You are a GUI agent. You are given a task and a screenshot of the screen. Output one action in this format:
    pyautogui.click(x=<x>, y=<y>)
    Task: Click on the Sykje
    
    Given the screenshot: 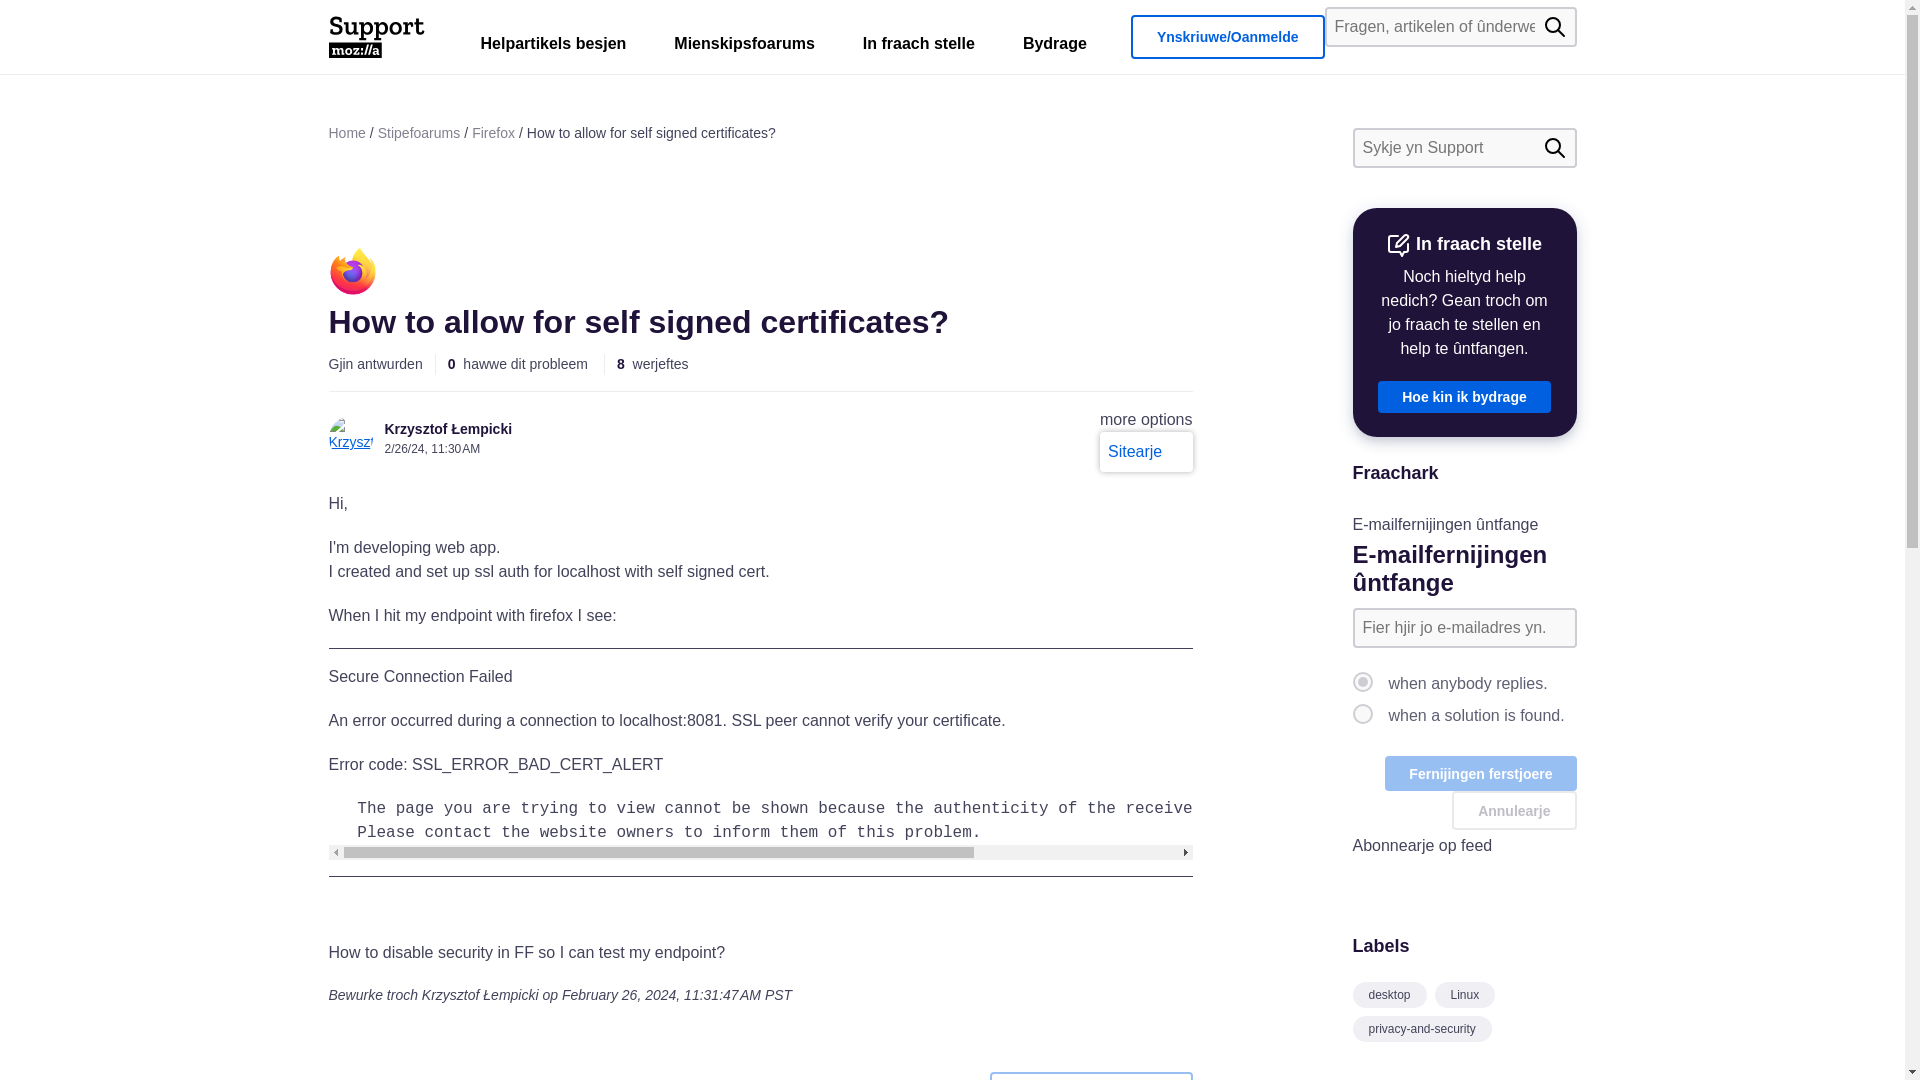 What is the action you would take?
    pyautogui.click(x=1554, y=148)
    